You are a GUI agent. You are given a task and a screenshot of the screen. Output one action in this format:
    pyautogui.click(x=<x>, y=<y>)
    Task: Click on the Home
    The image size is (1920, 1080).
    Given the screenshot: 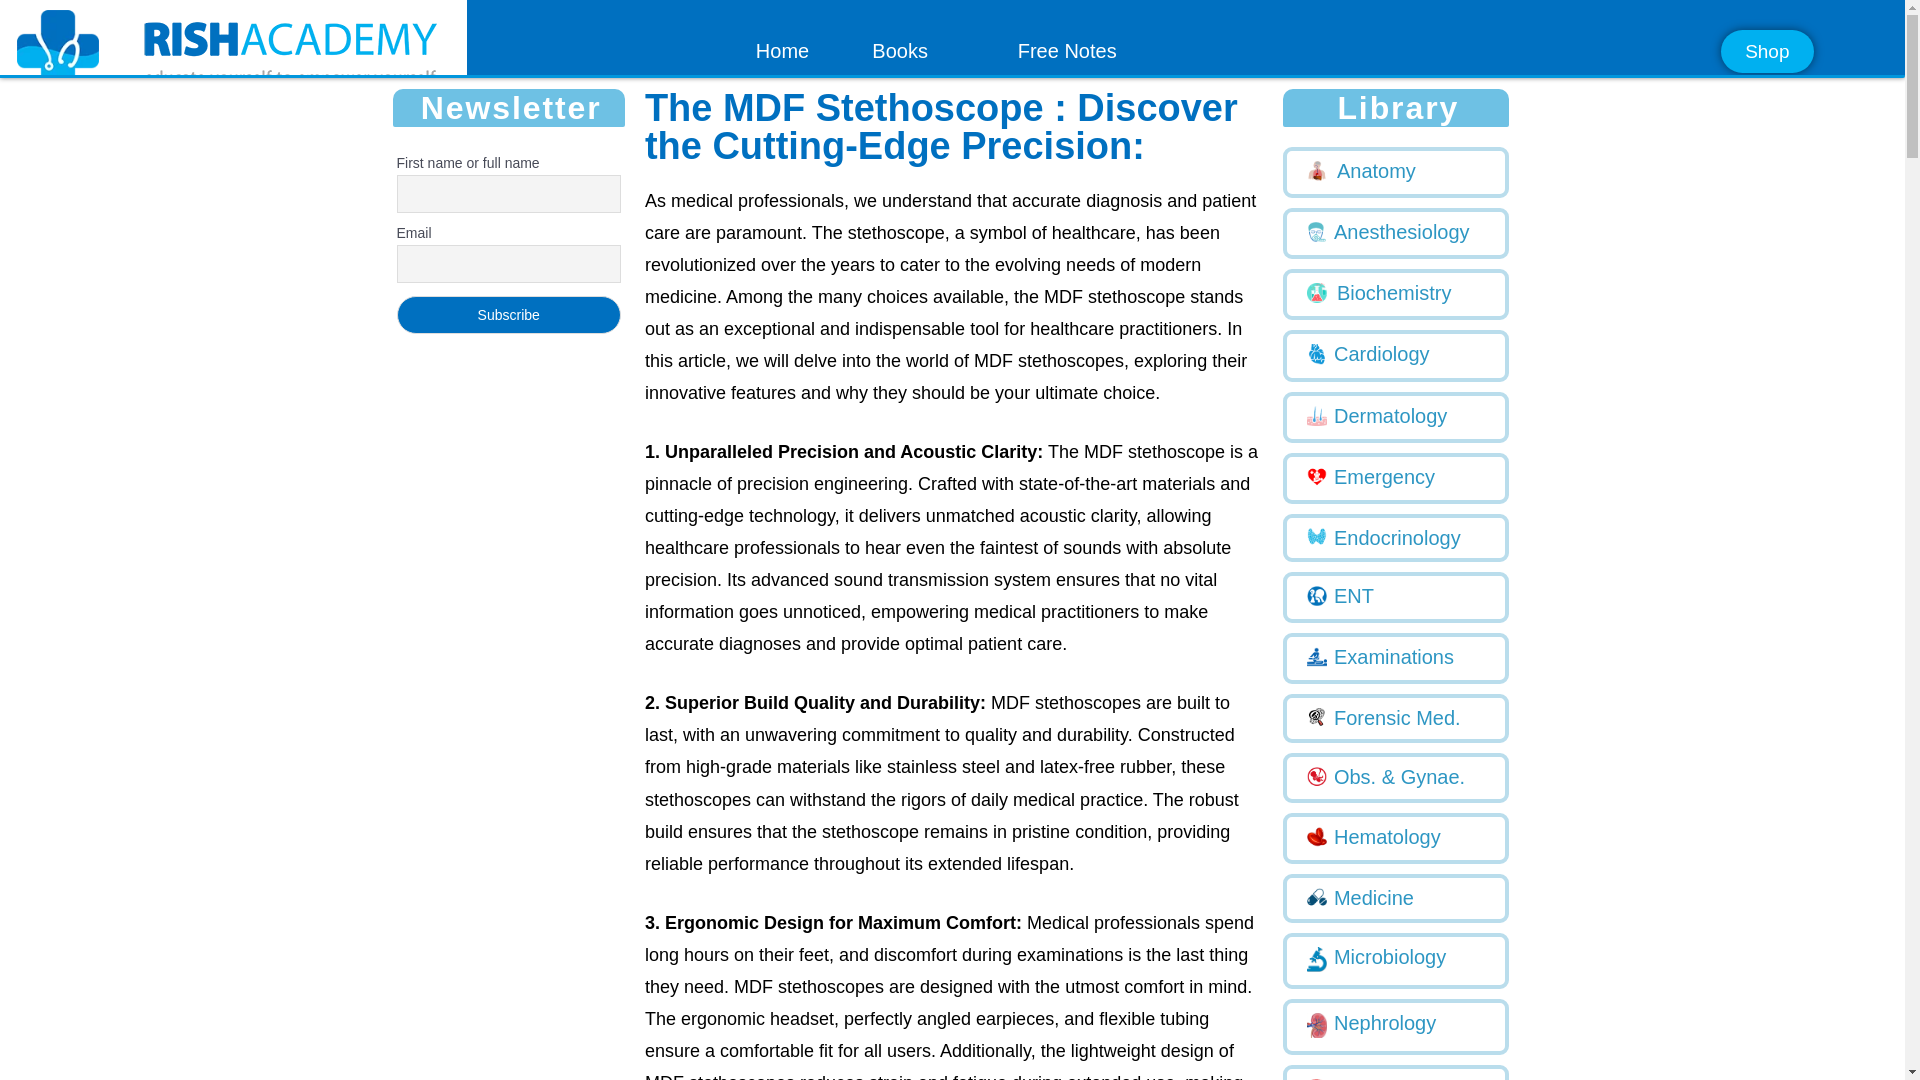 What is the action you would take?
    pyautogui.click(x=782, y=51)
    